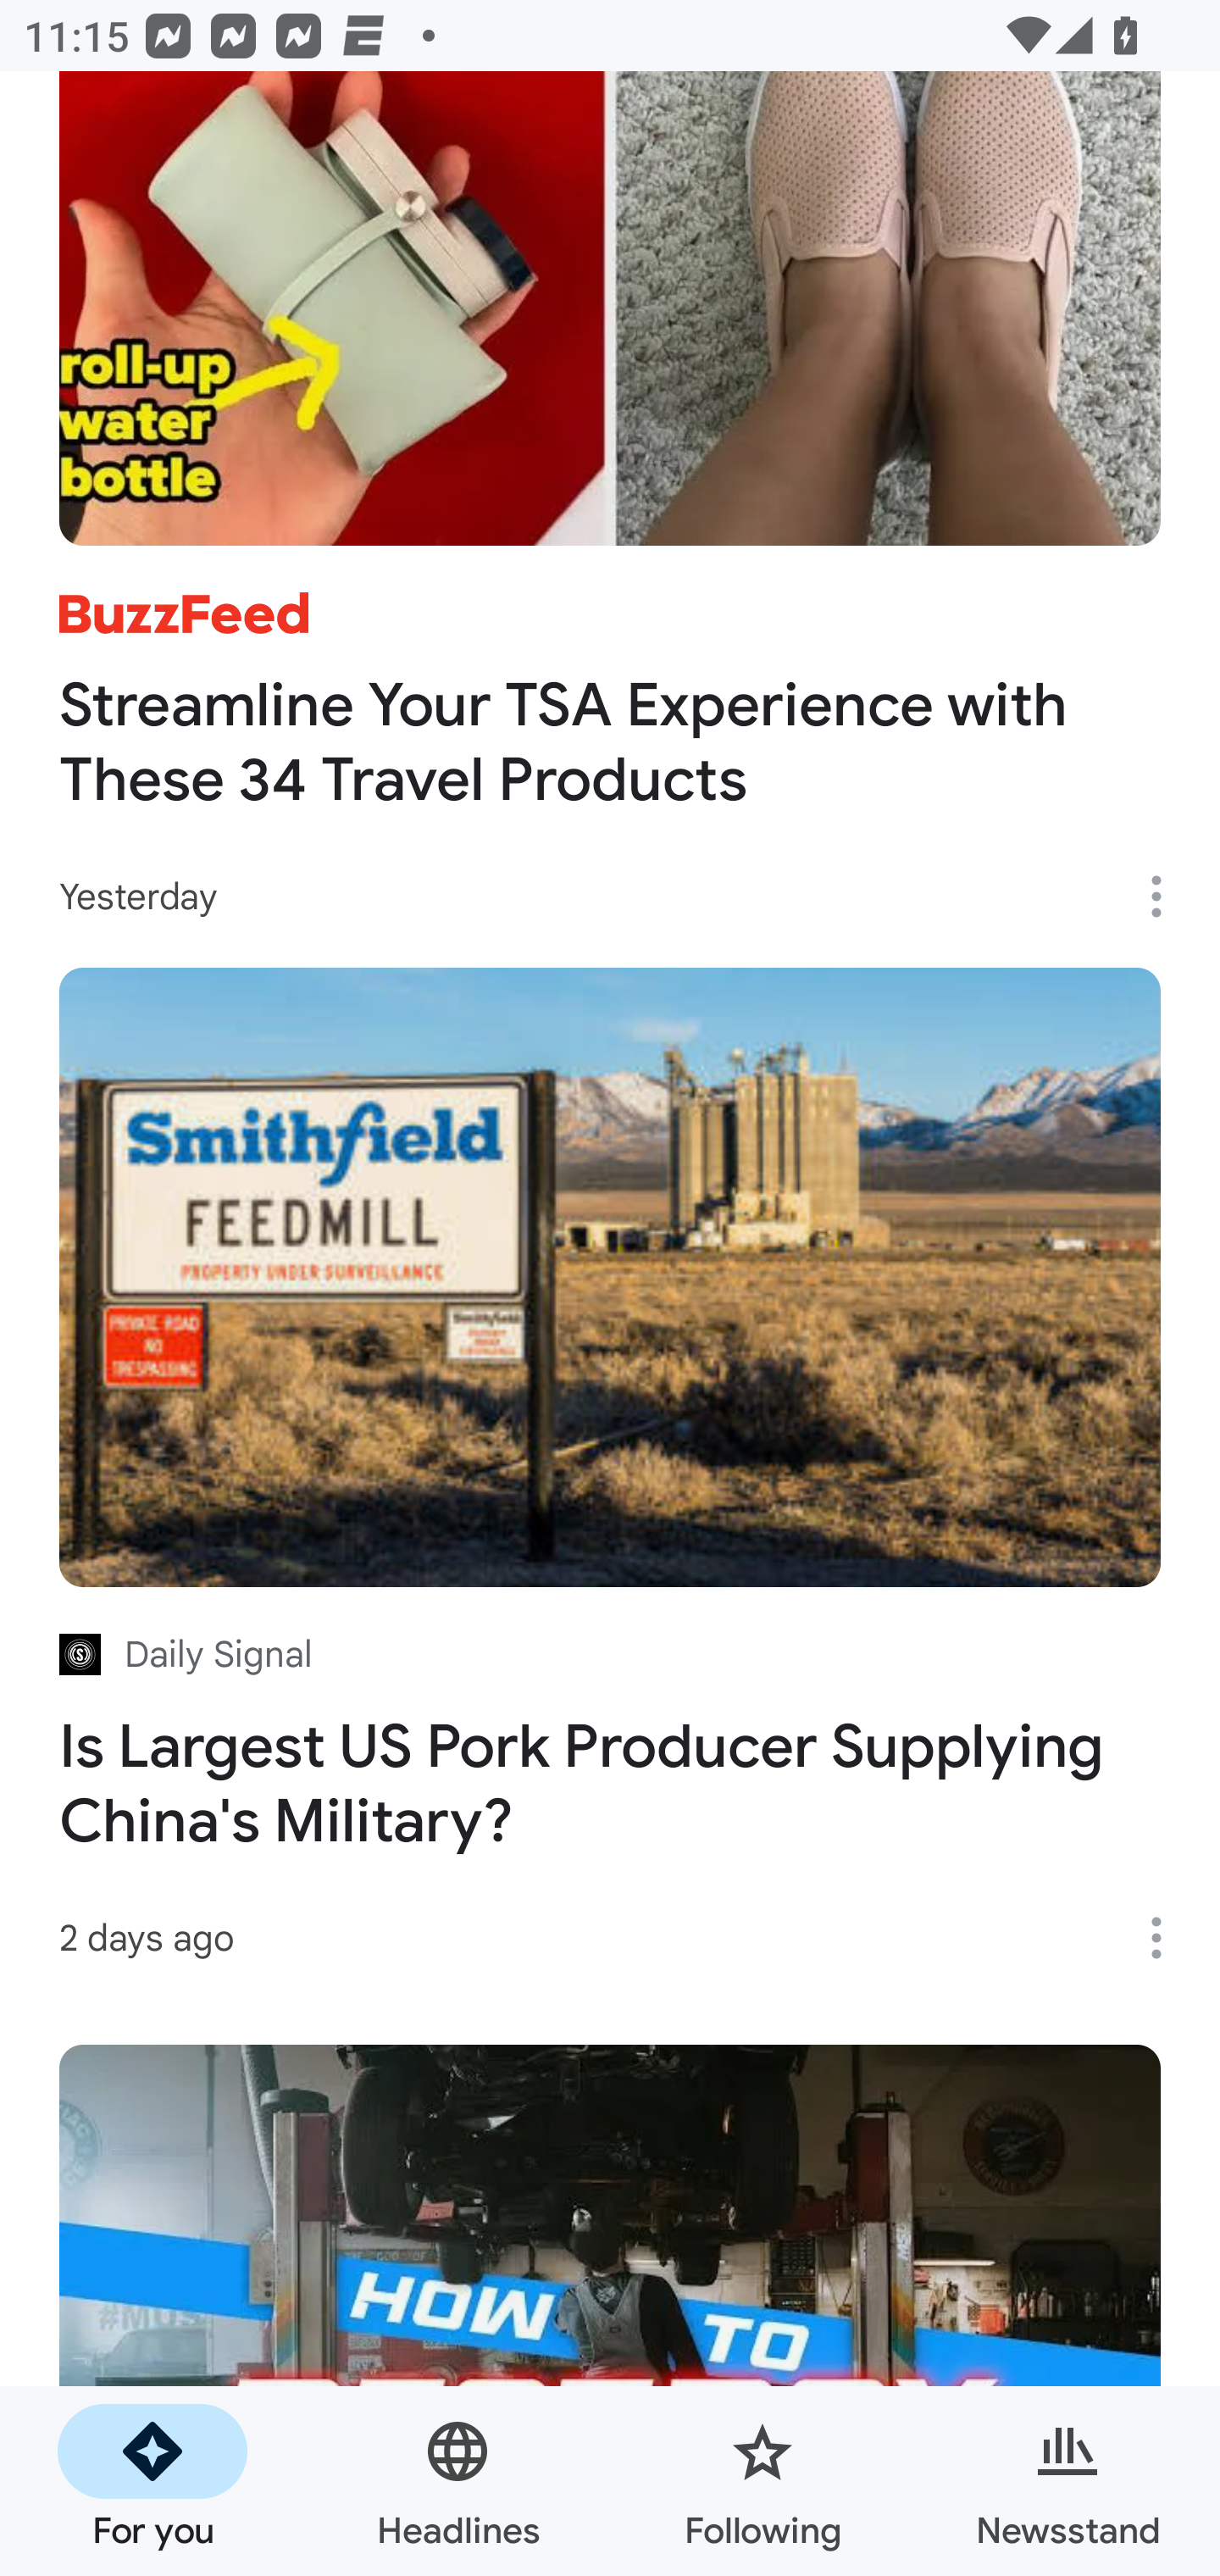 The width and height of the screenshot is (1220, 2576). Describe the element at coordinates (1167, 1938) in the screenshot. I see `More options` at that location.